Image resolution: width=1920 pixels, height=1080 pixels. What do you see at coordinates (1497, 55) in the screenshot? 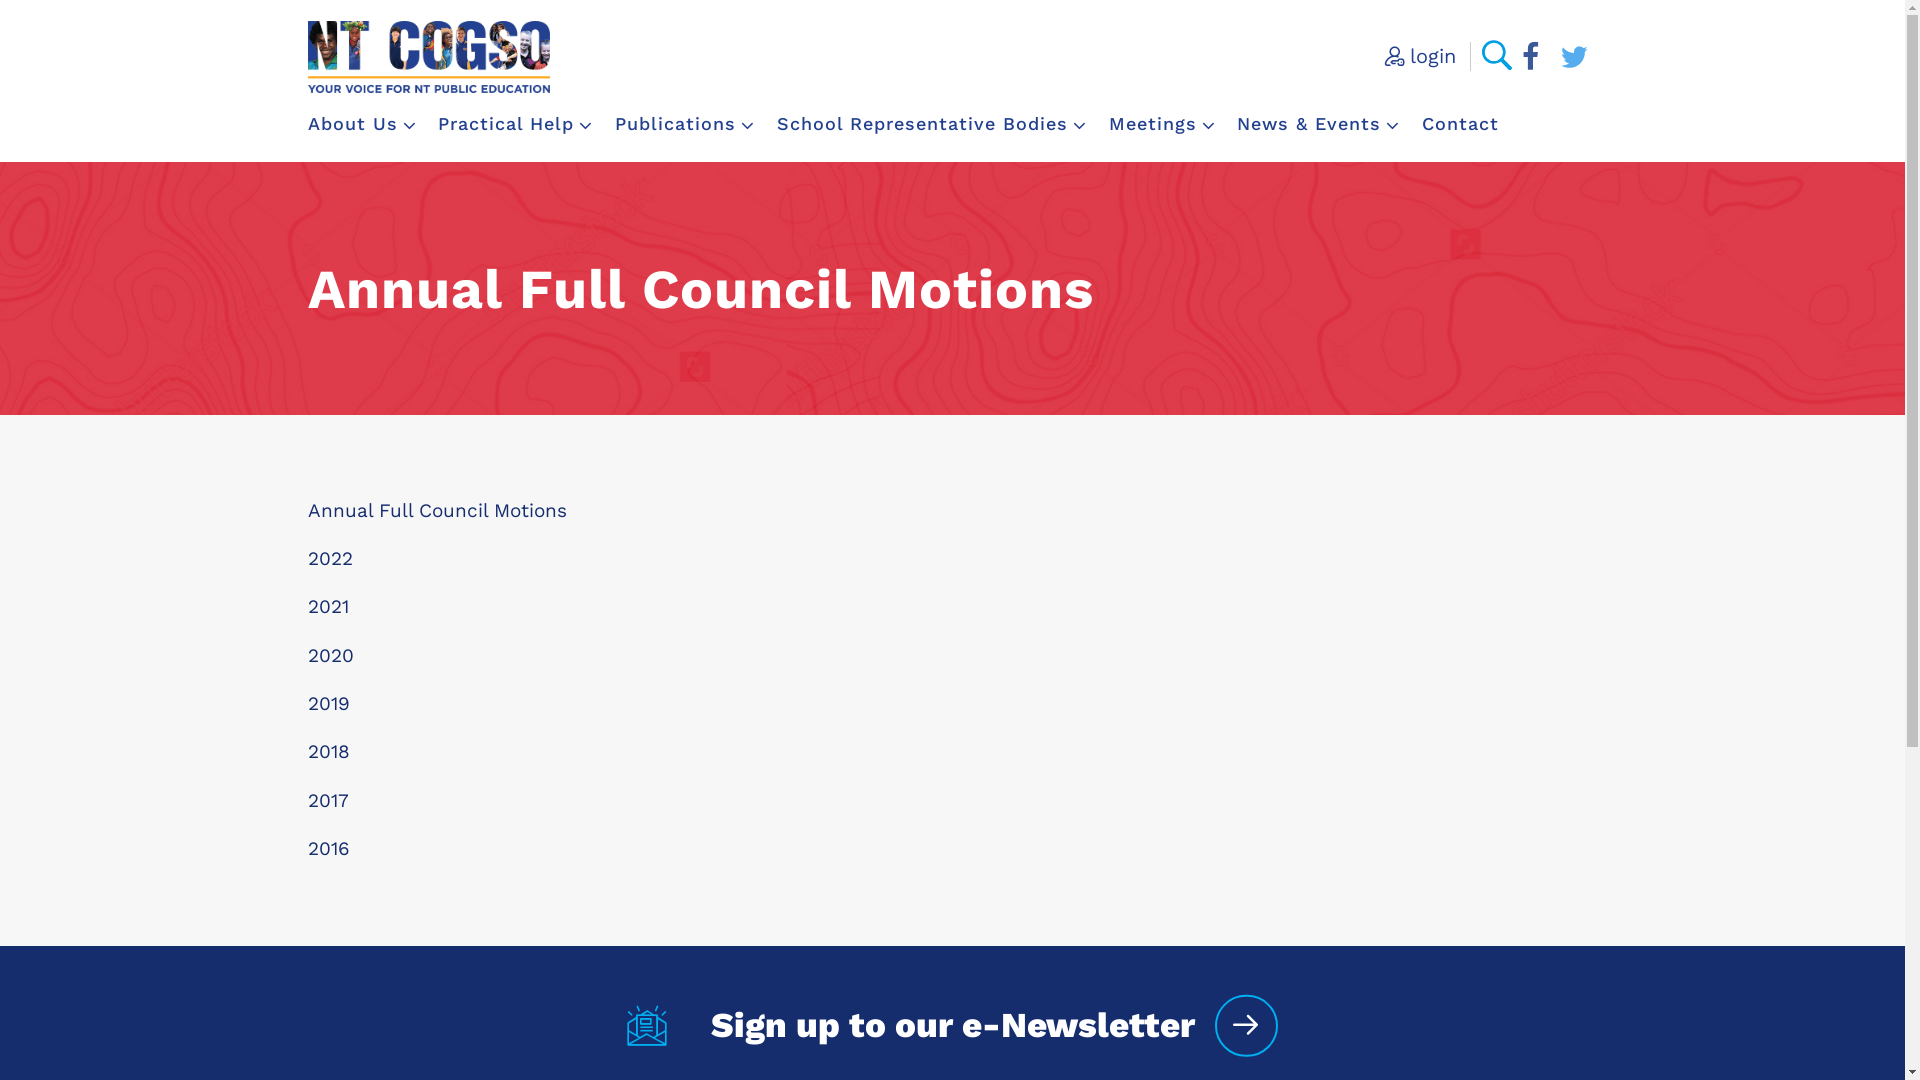
I see `Search` at bounding box center [1497, 55].